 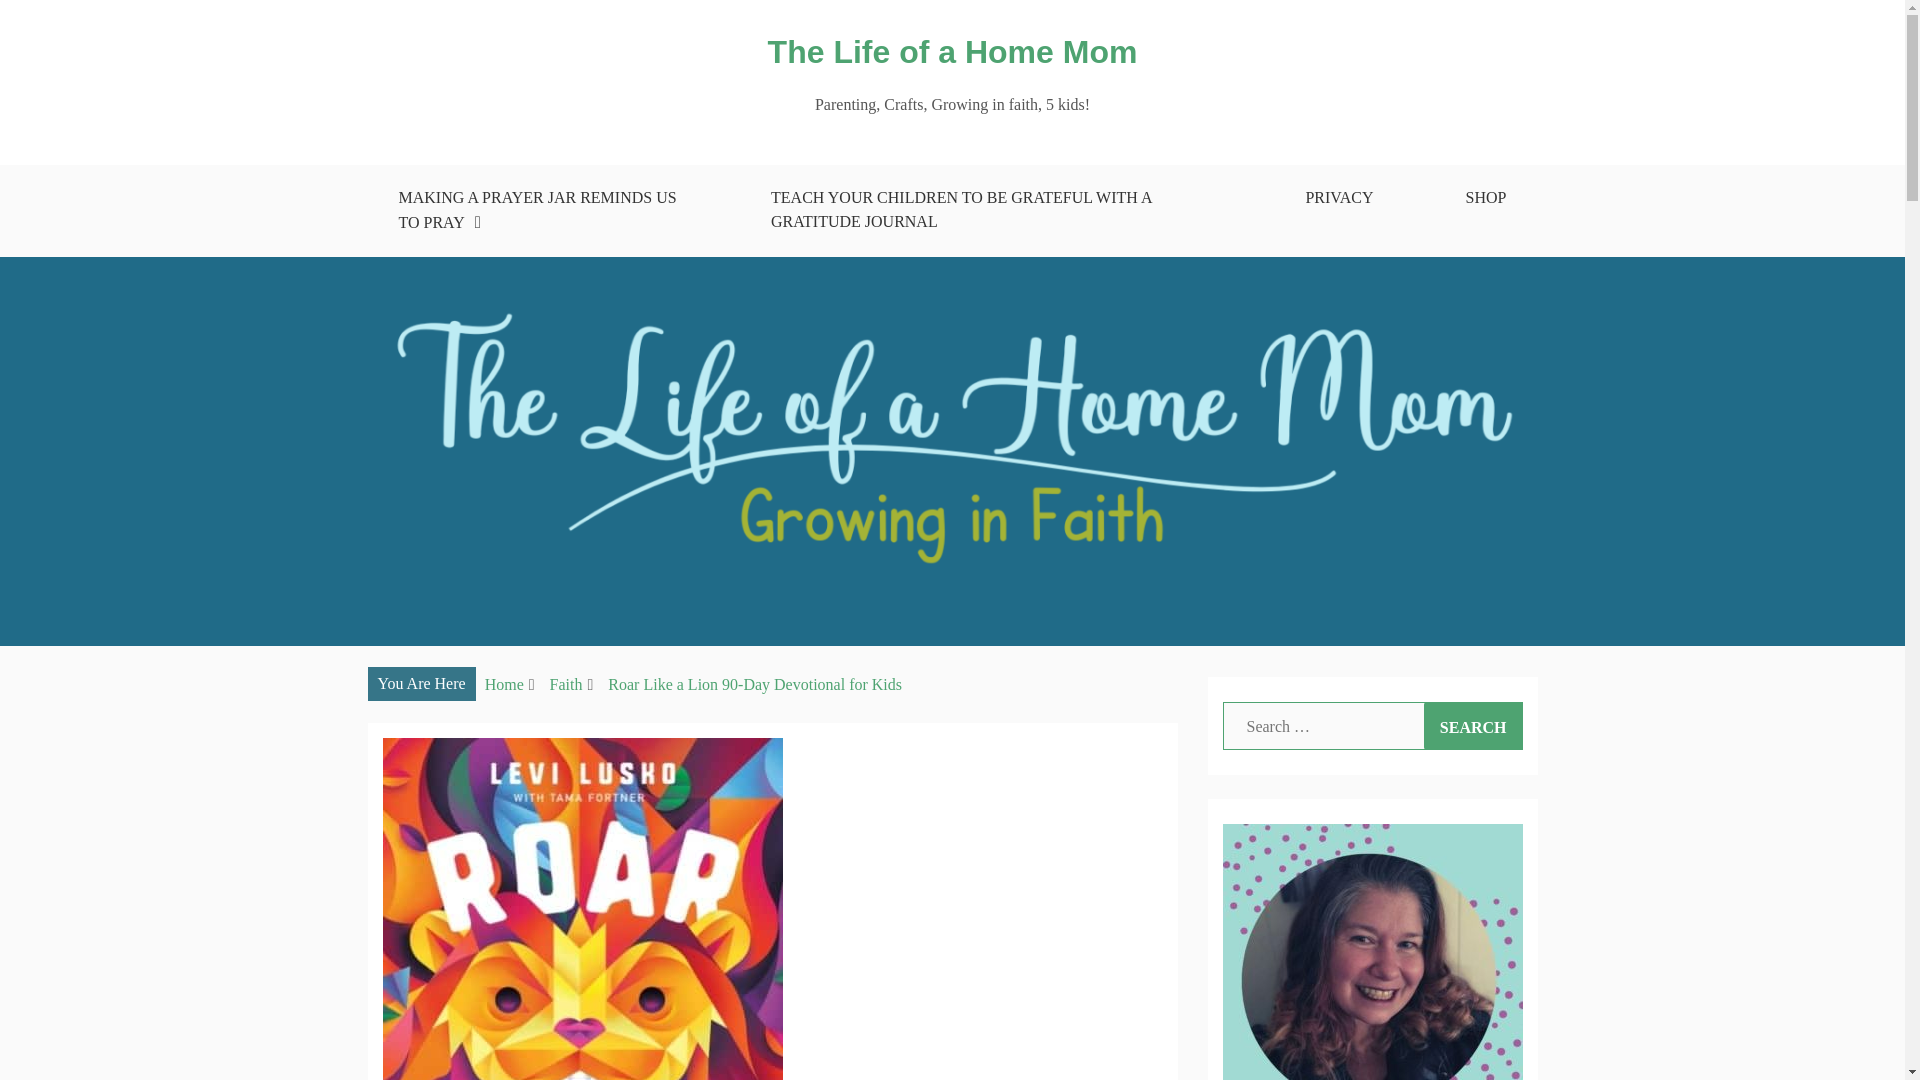 I want to click on Eliza Ferree - The Life of a Home Mom, so click(x=1372, y=952).